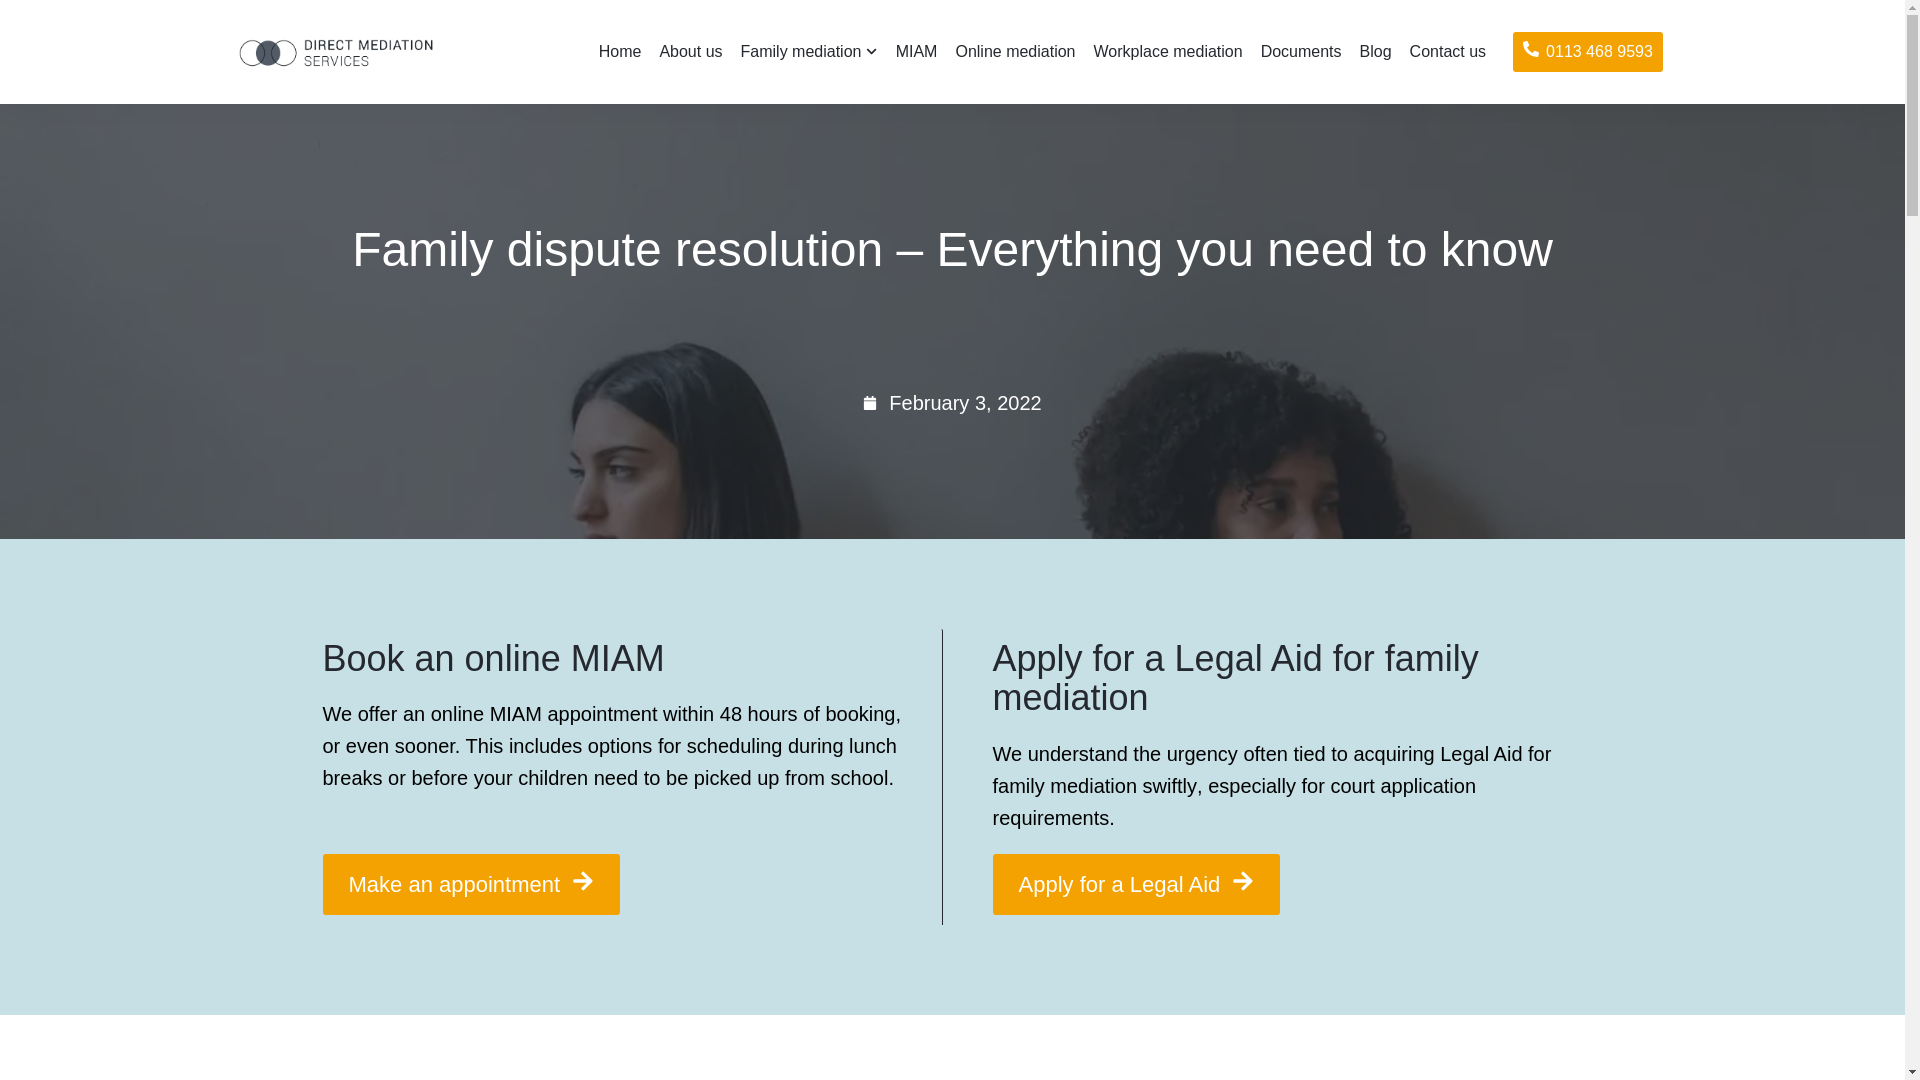 The width and height of the screenshot is (1920, 1080). I want to click on MIAM, so click(917, 52).